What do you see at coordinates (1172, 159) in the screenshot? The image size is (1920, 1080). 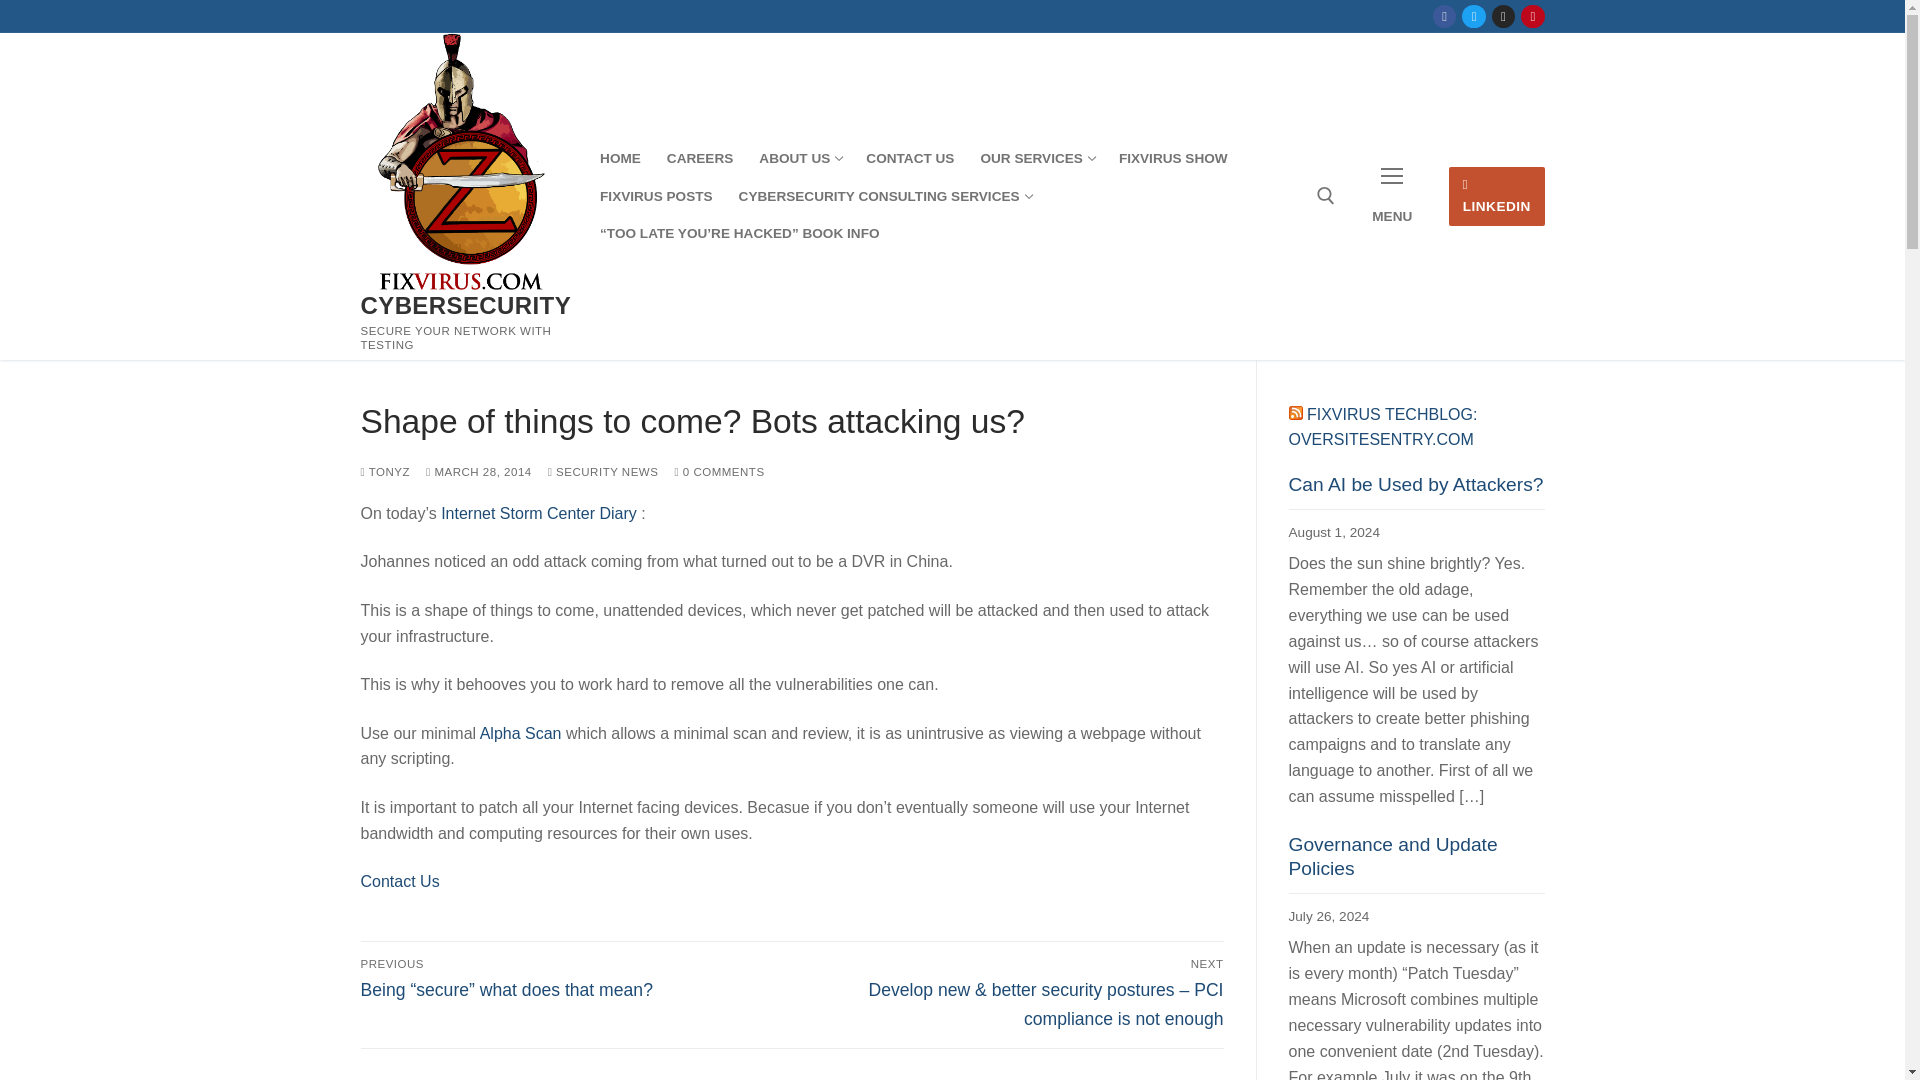 I see `FIXVIRUS SHOW` at bounding box center [1172, 159].